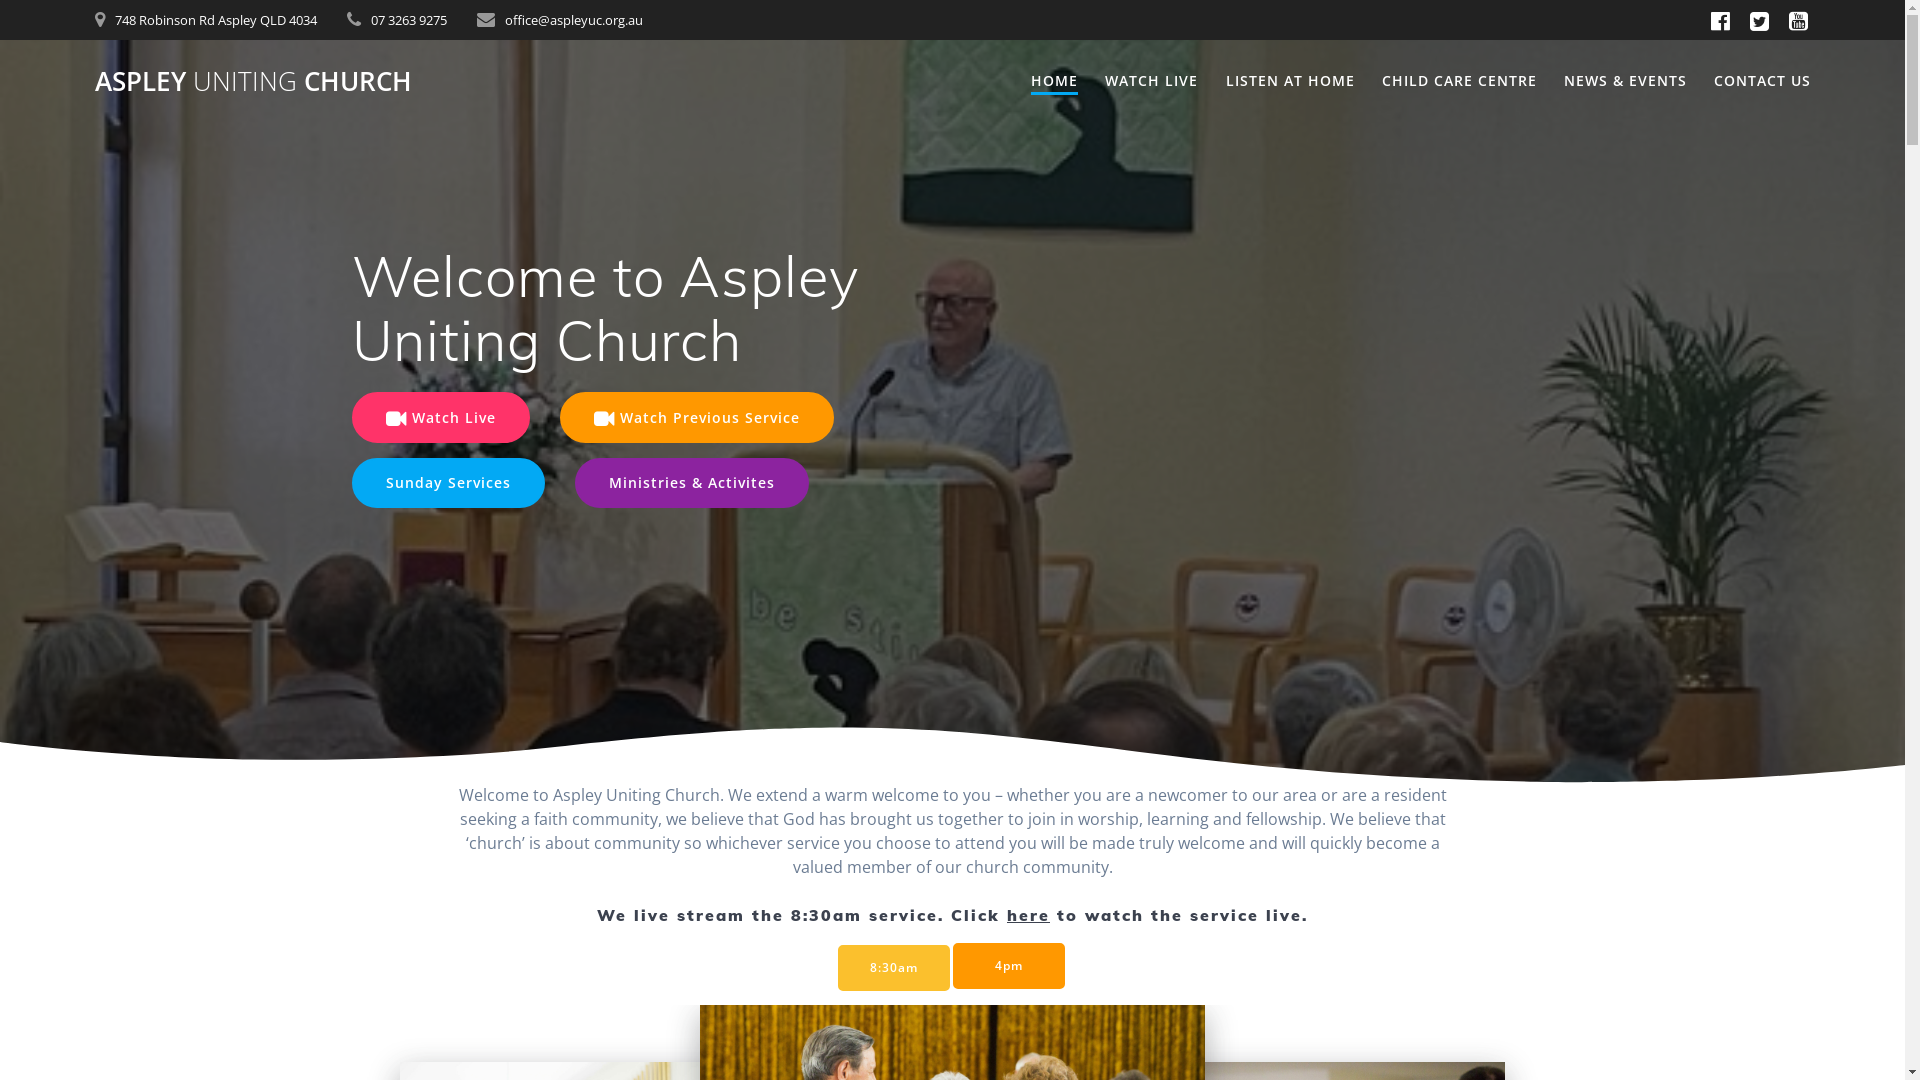 The image size is (1920, 1080). I want to click on ASPLEY UNITING CHURCH, so click(254, 82).